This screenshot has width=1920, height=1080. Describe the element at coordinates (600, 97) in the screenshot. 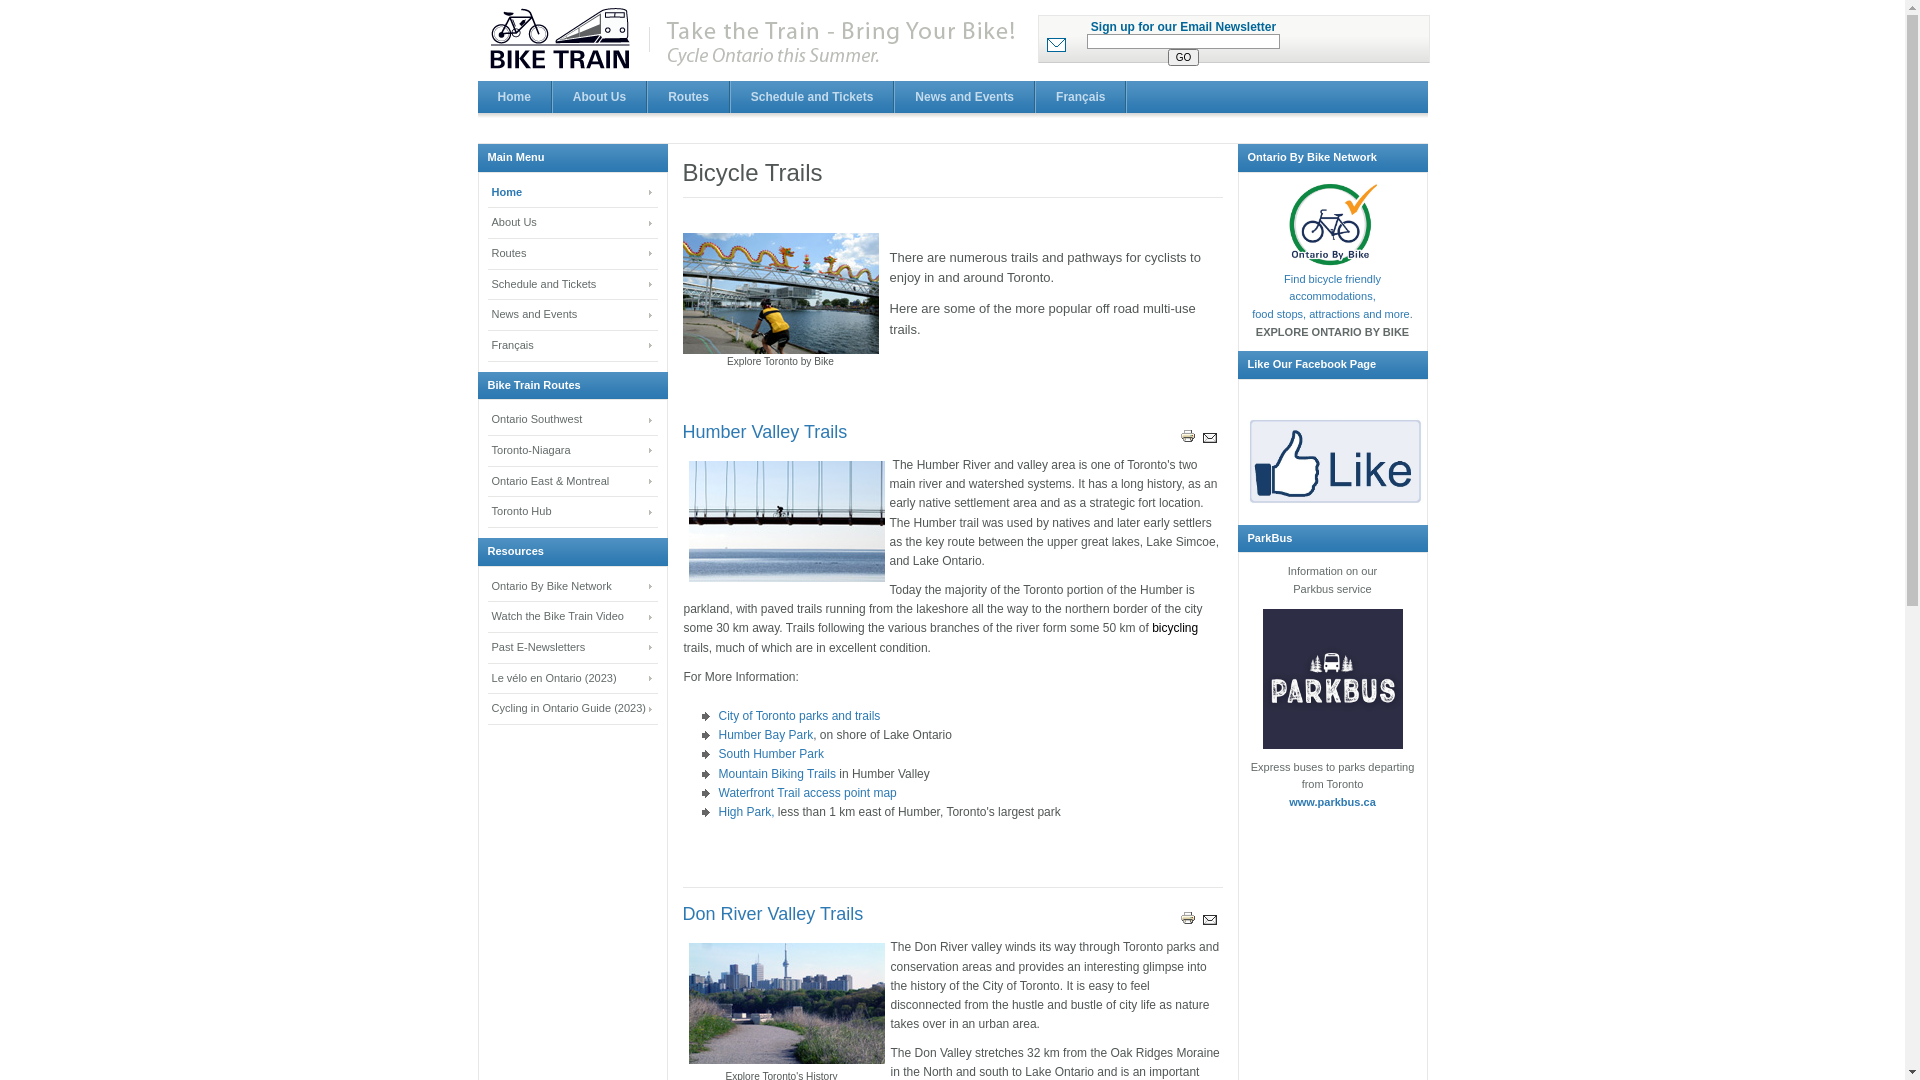

I see `About Us` at that location.